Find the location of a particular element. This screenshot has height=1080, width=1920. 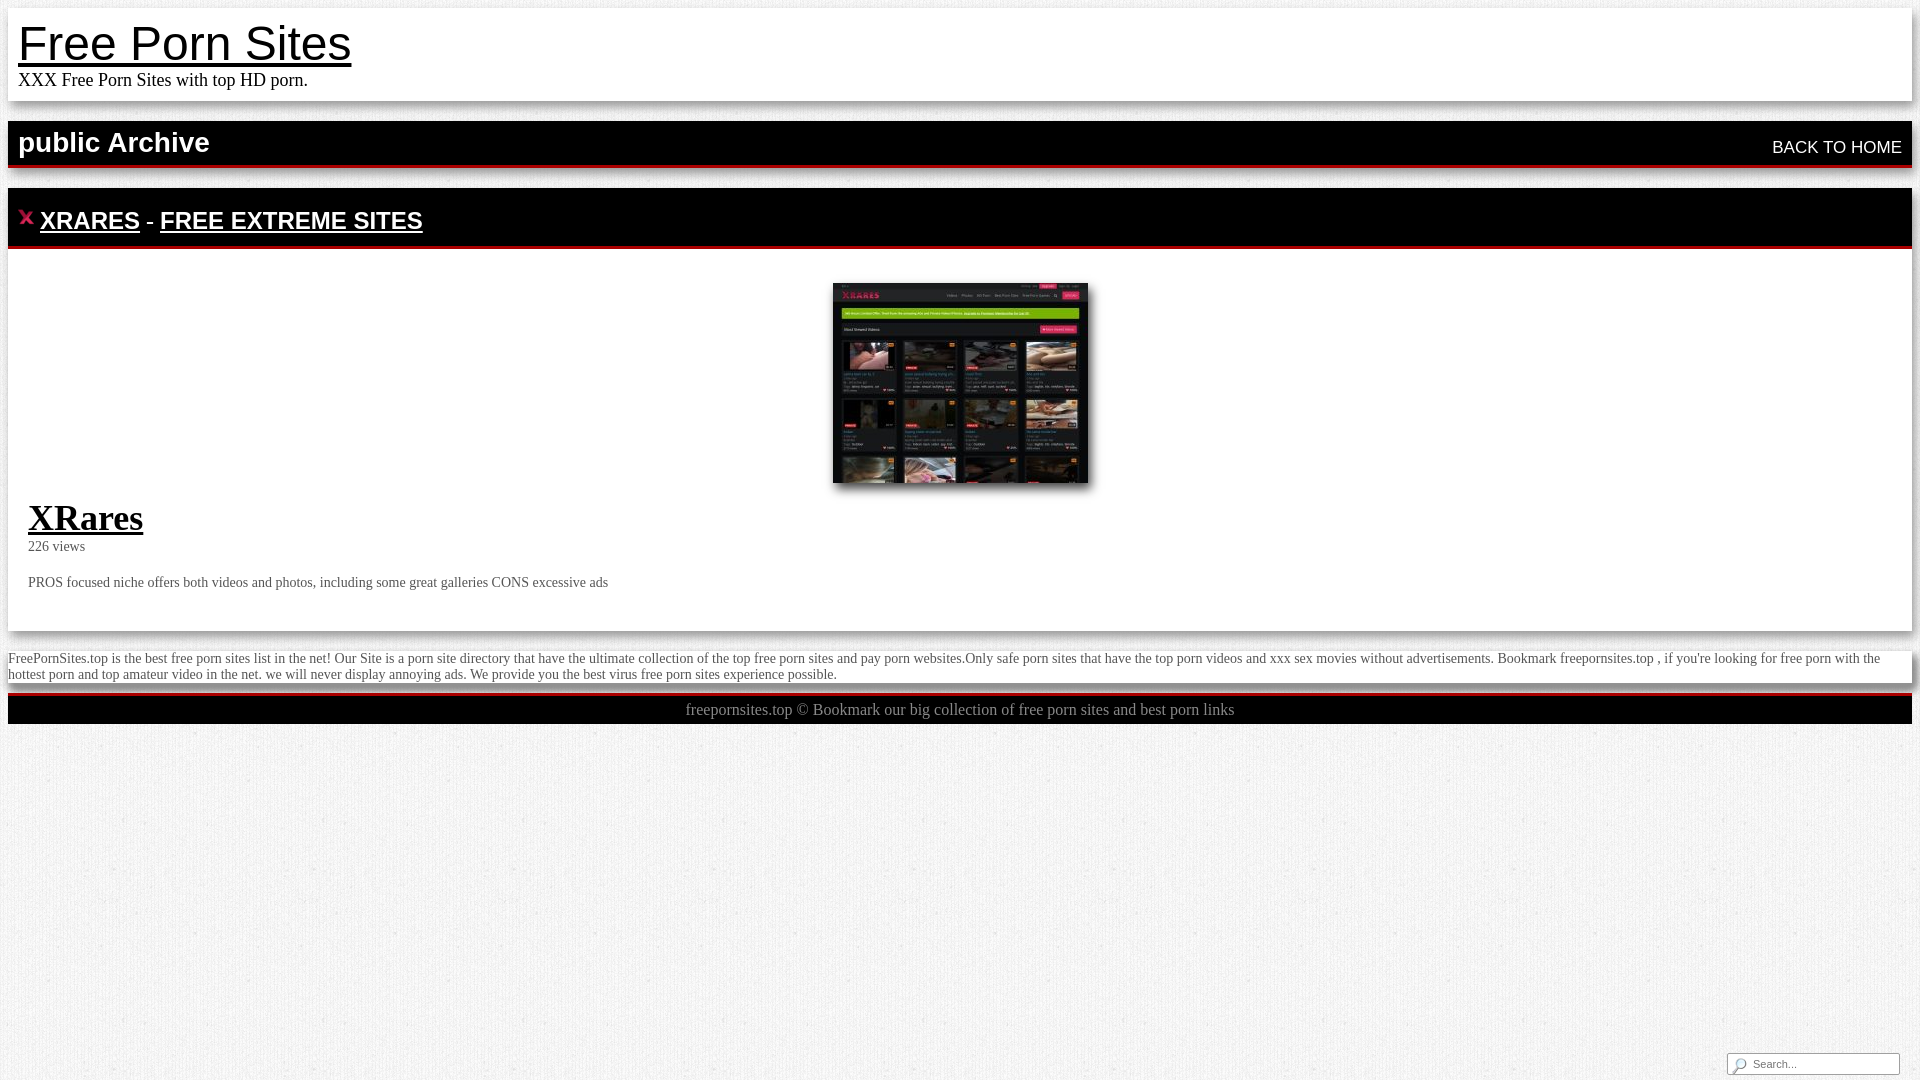

Free Porn Sites is located at coordinates (184, 44).